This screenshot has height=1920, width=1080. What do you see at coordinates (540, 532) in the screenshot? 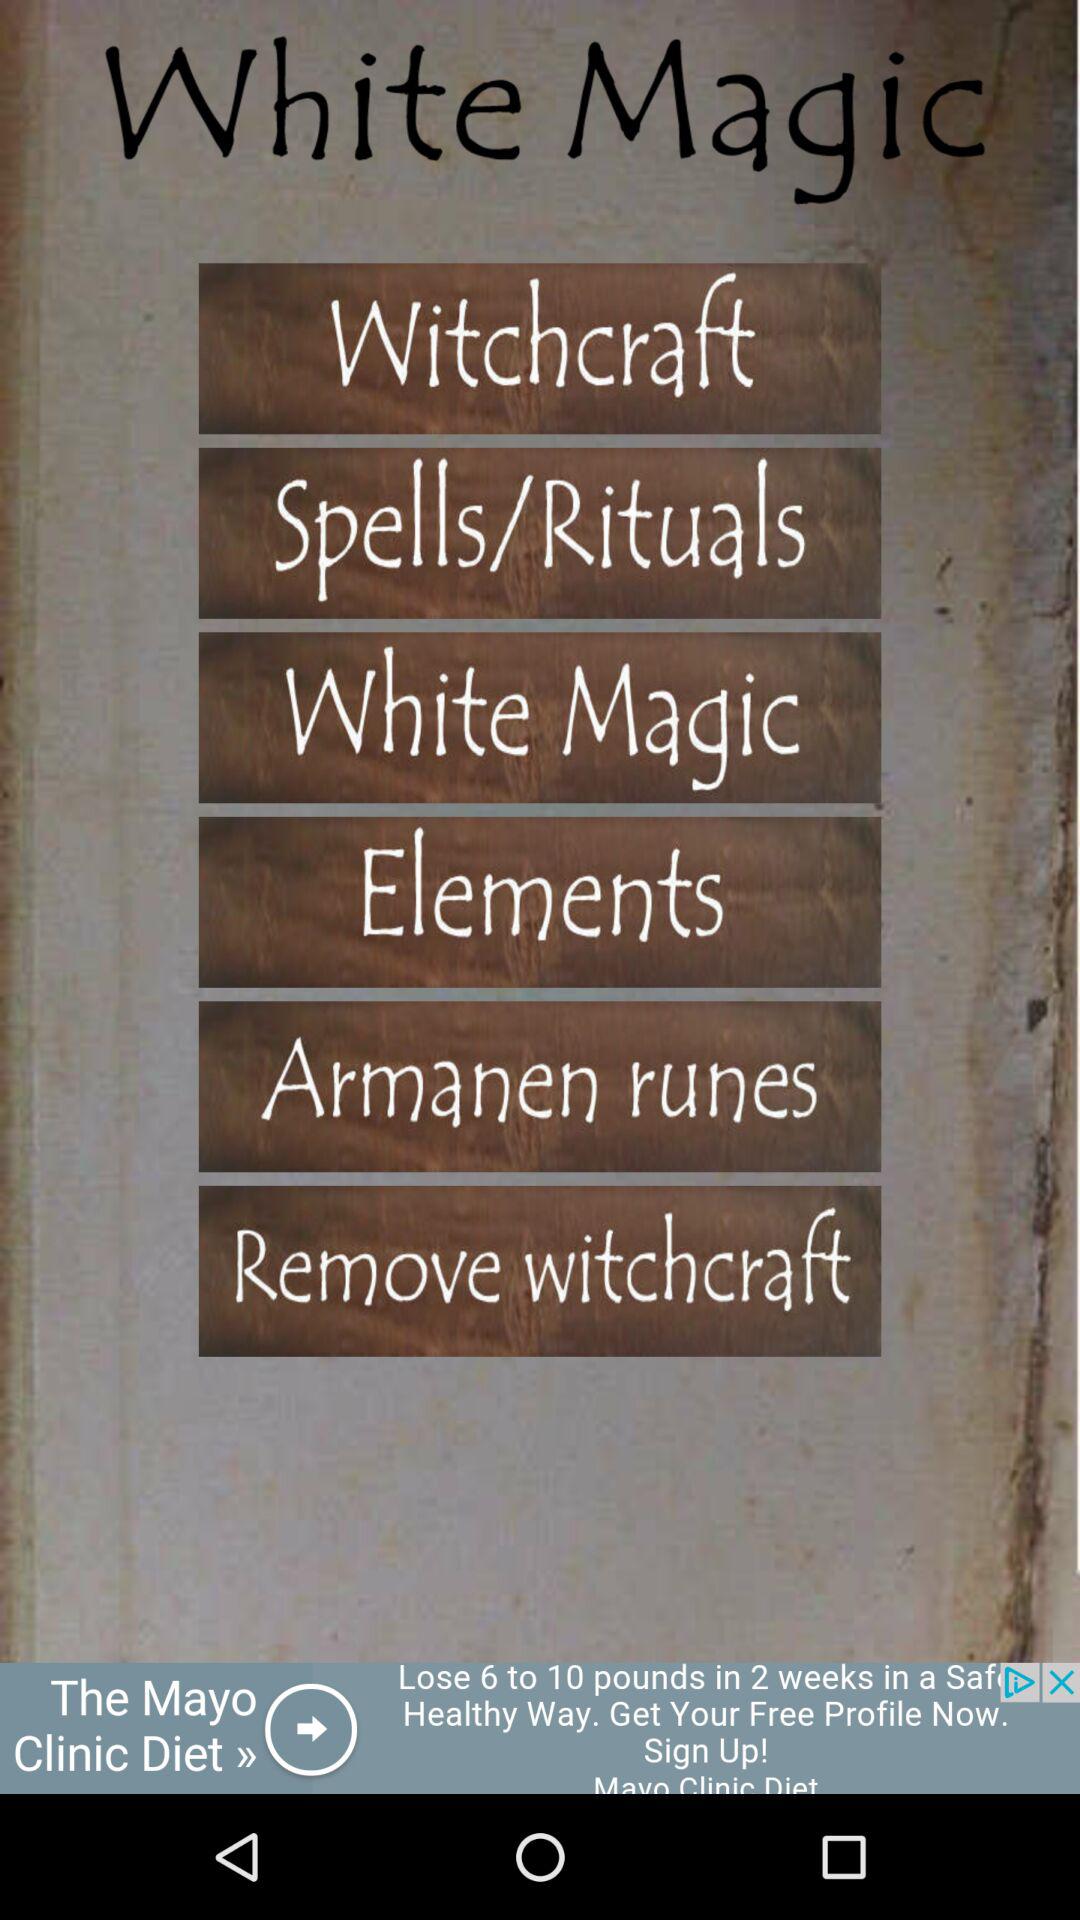
I see `click to view spells/rituals` at bounding box center [540, 532].